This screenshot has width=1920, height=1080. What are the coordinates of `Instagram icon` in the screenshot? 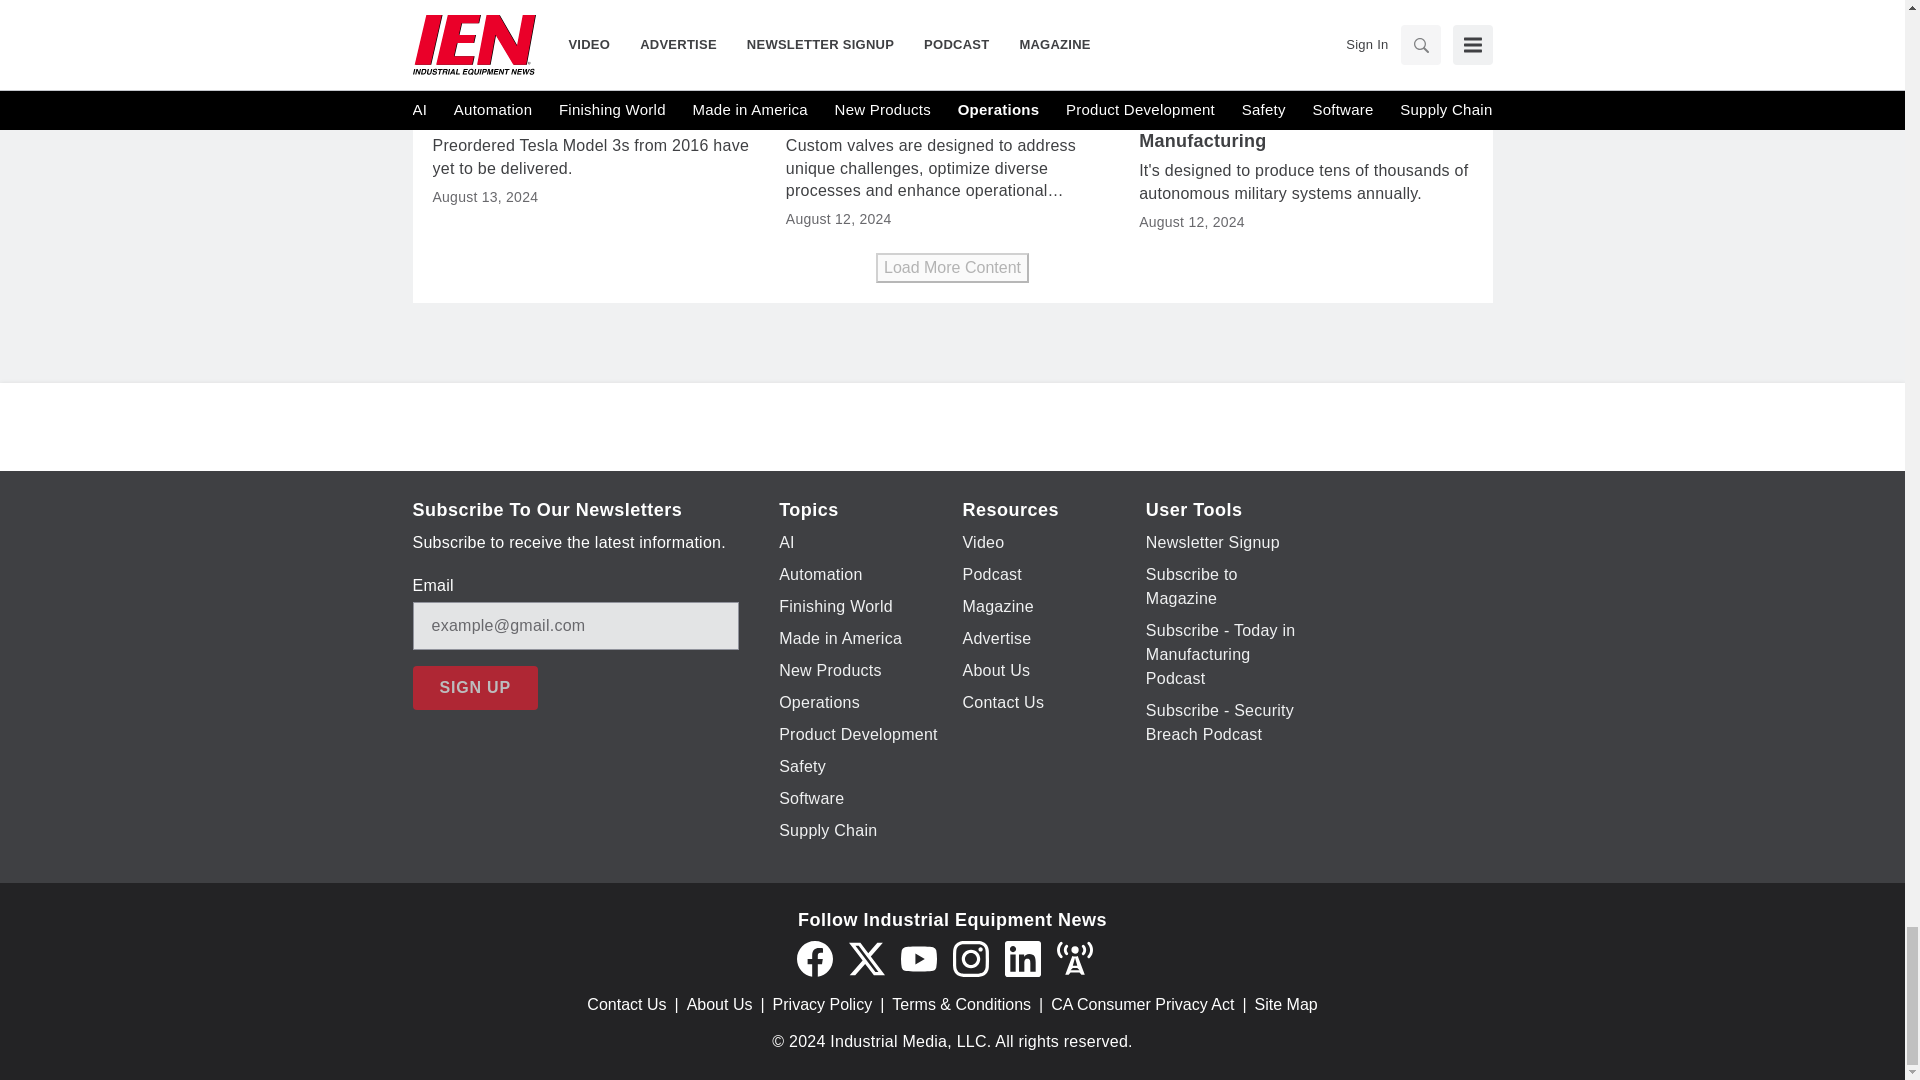 It's located at (970, 958).